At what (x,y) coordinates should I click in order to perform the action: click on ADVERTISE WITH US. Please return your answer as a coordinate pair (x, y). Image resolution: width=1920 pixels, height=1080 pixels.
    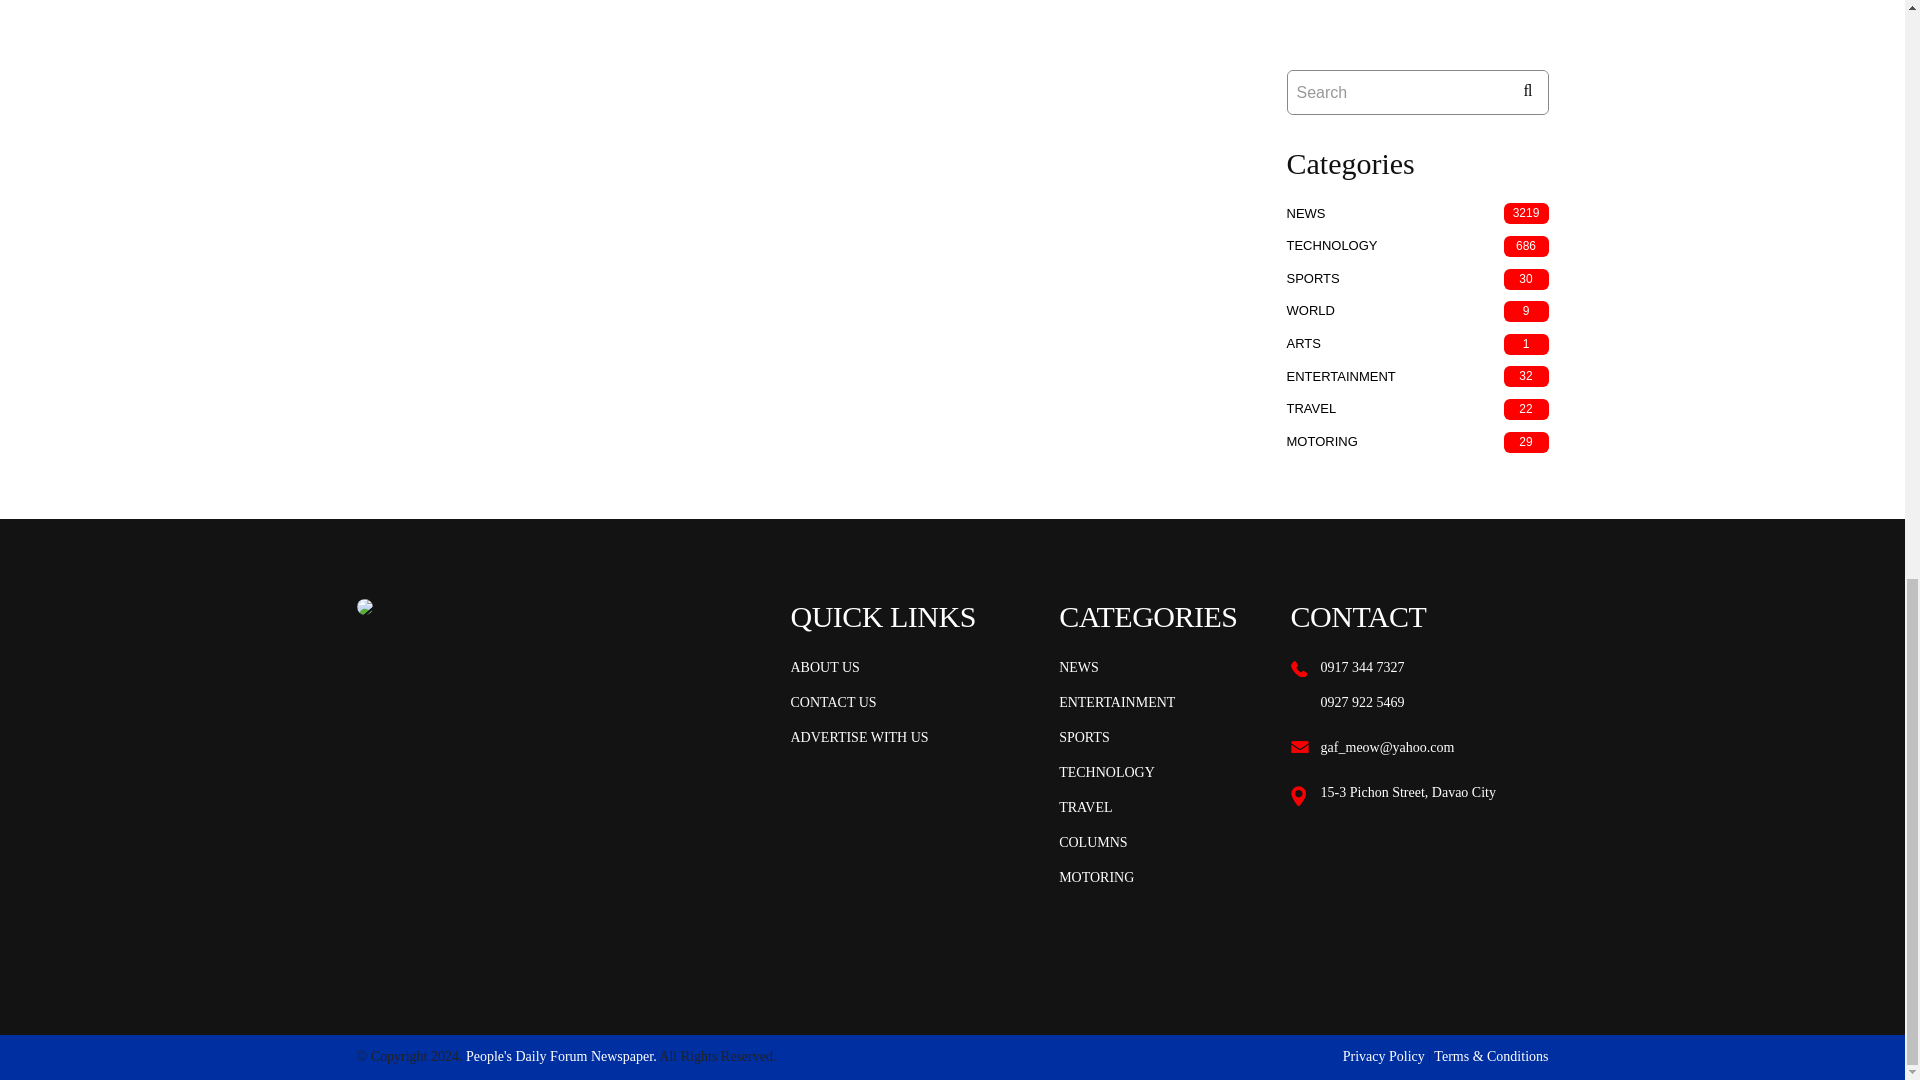
    Looking at the image, I should click on (858, 737).